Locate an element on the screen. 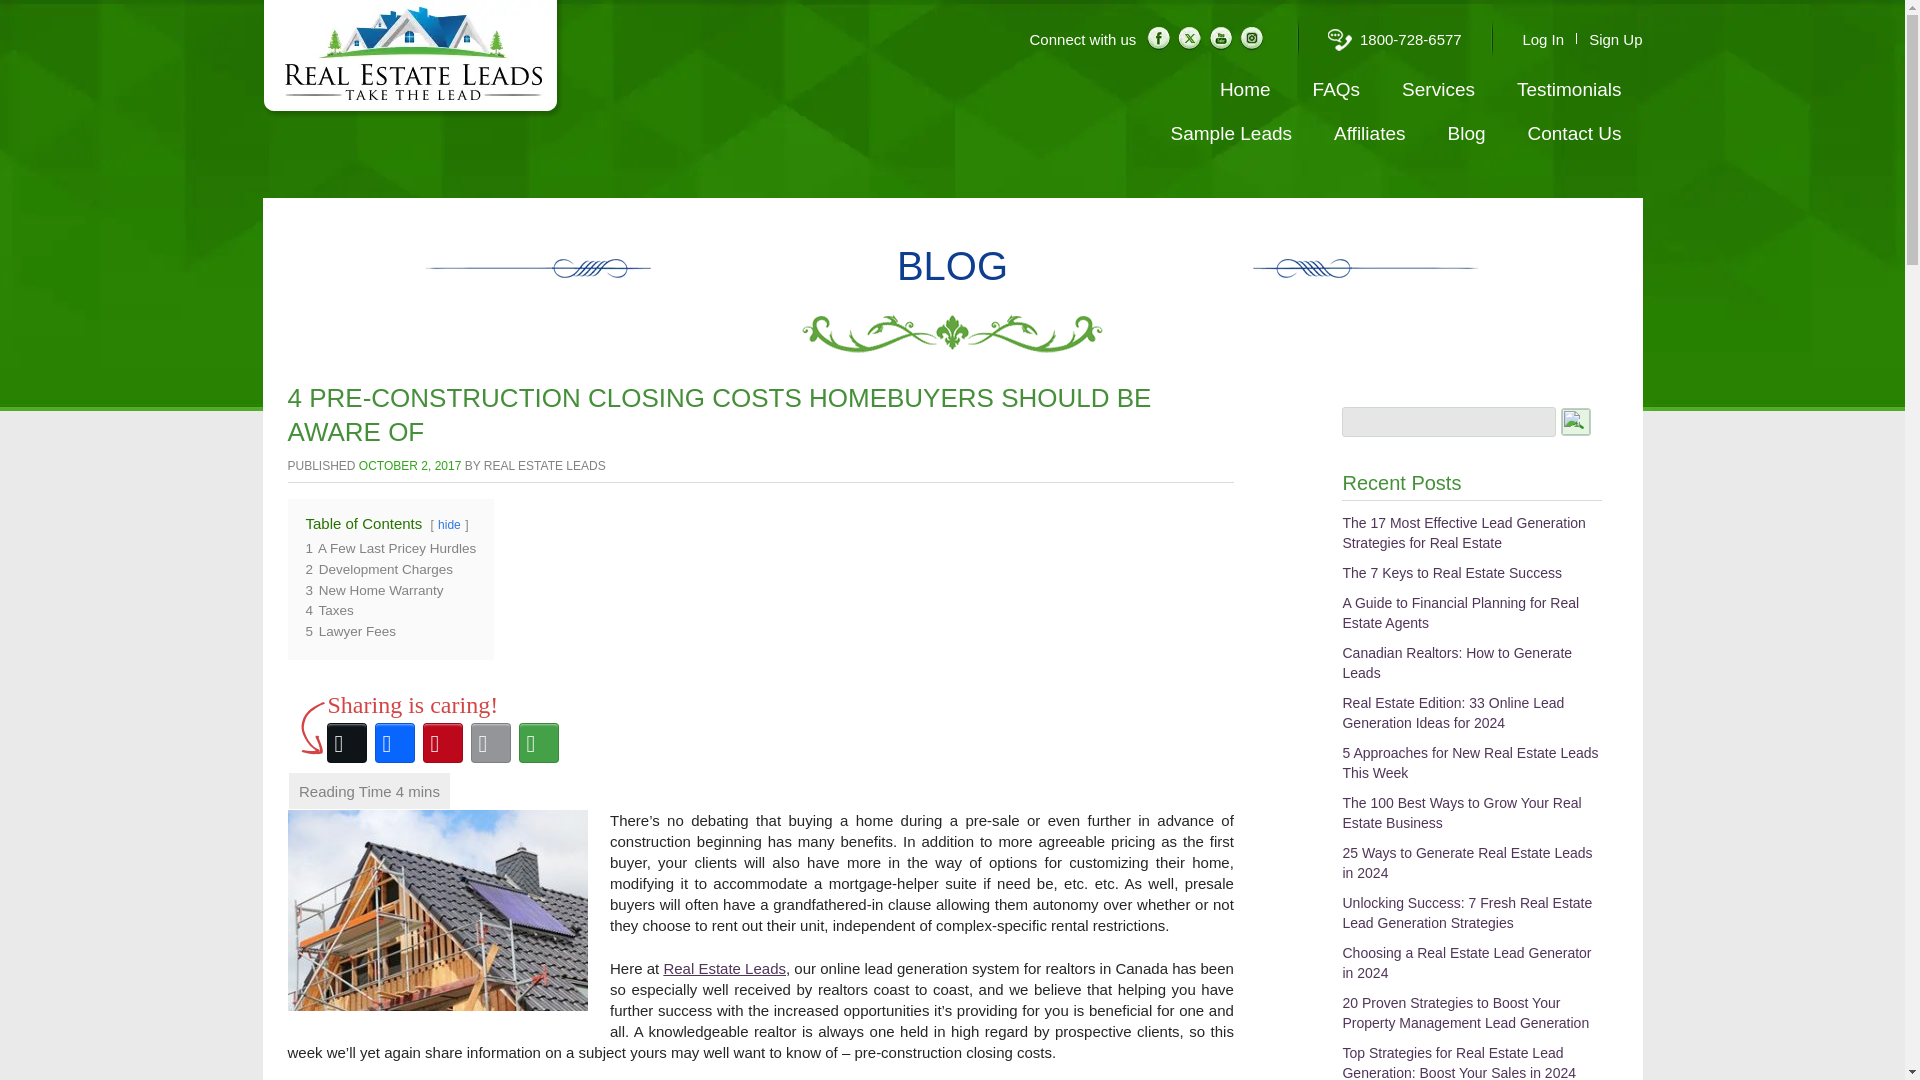 The width and height of the screenshot is (1920, 1080). Real Estate Leads is located at coordinates (724, 968).